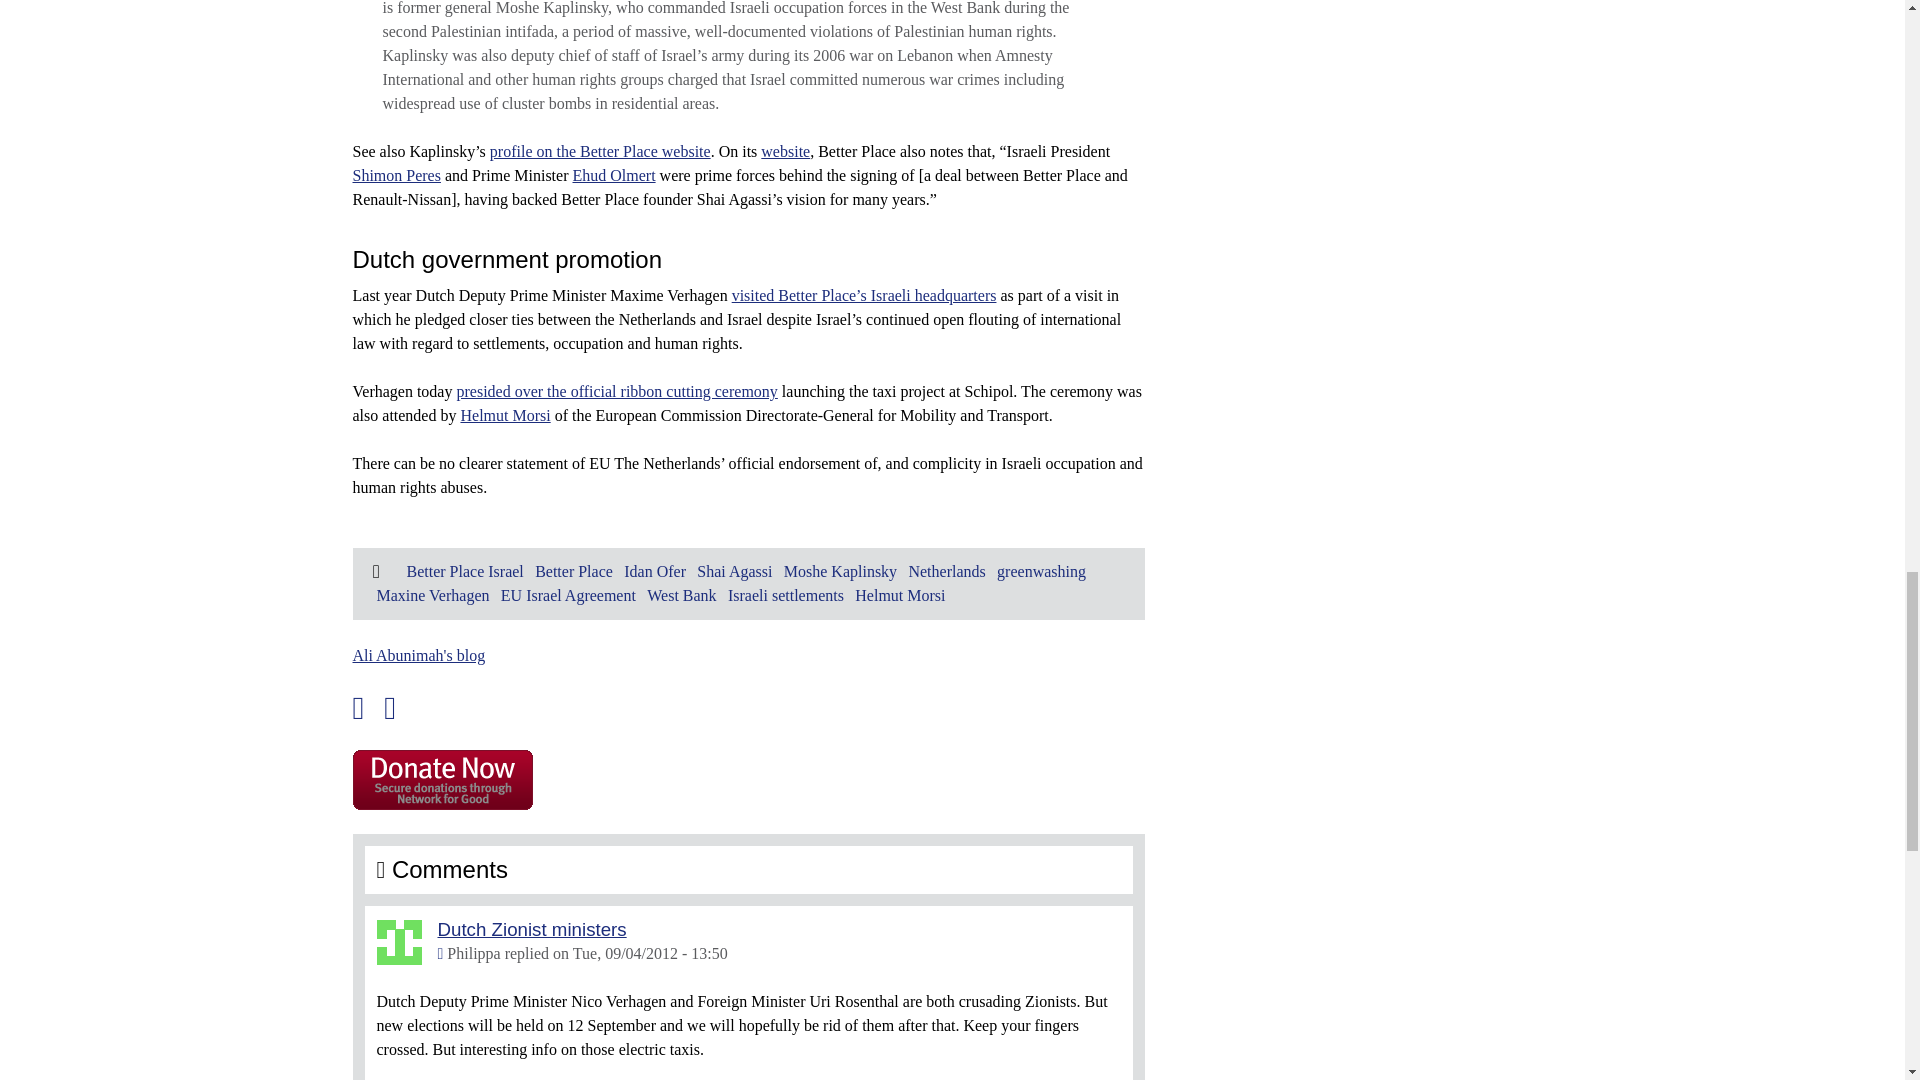  I want to click on Better Place, so click(574, 570).